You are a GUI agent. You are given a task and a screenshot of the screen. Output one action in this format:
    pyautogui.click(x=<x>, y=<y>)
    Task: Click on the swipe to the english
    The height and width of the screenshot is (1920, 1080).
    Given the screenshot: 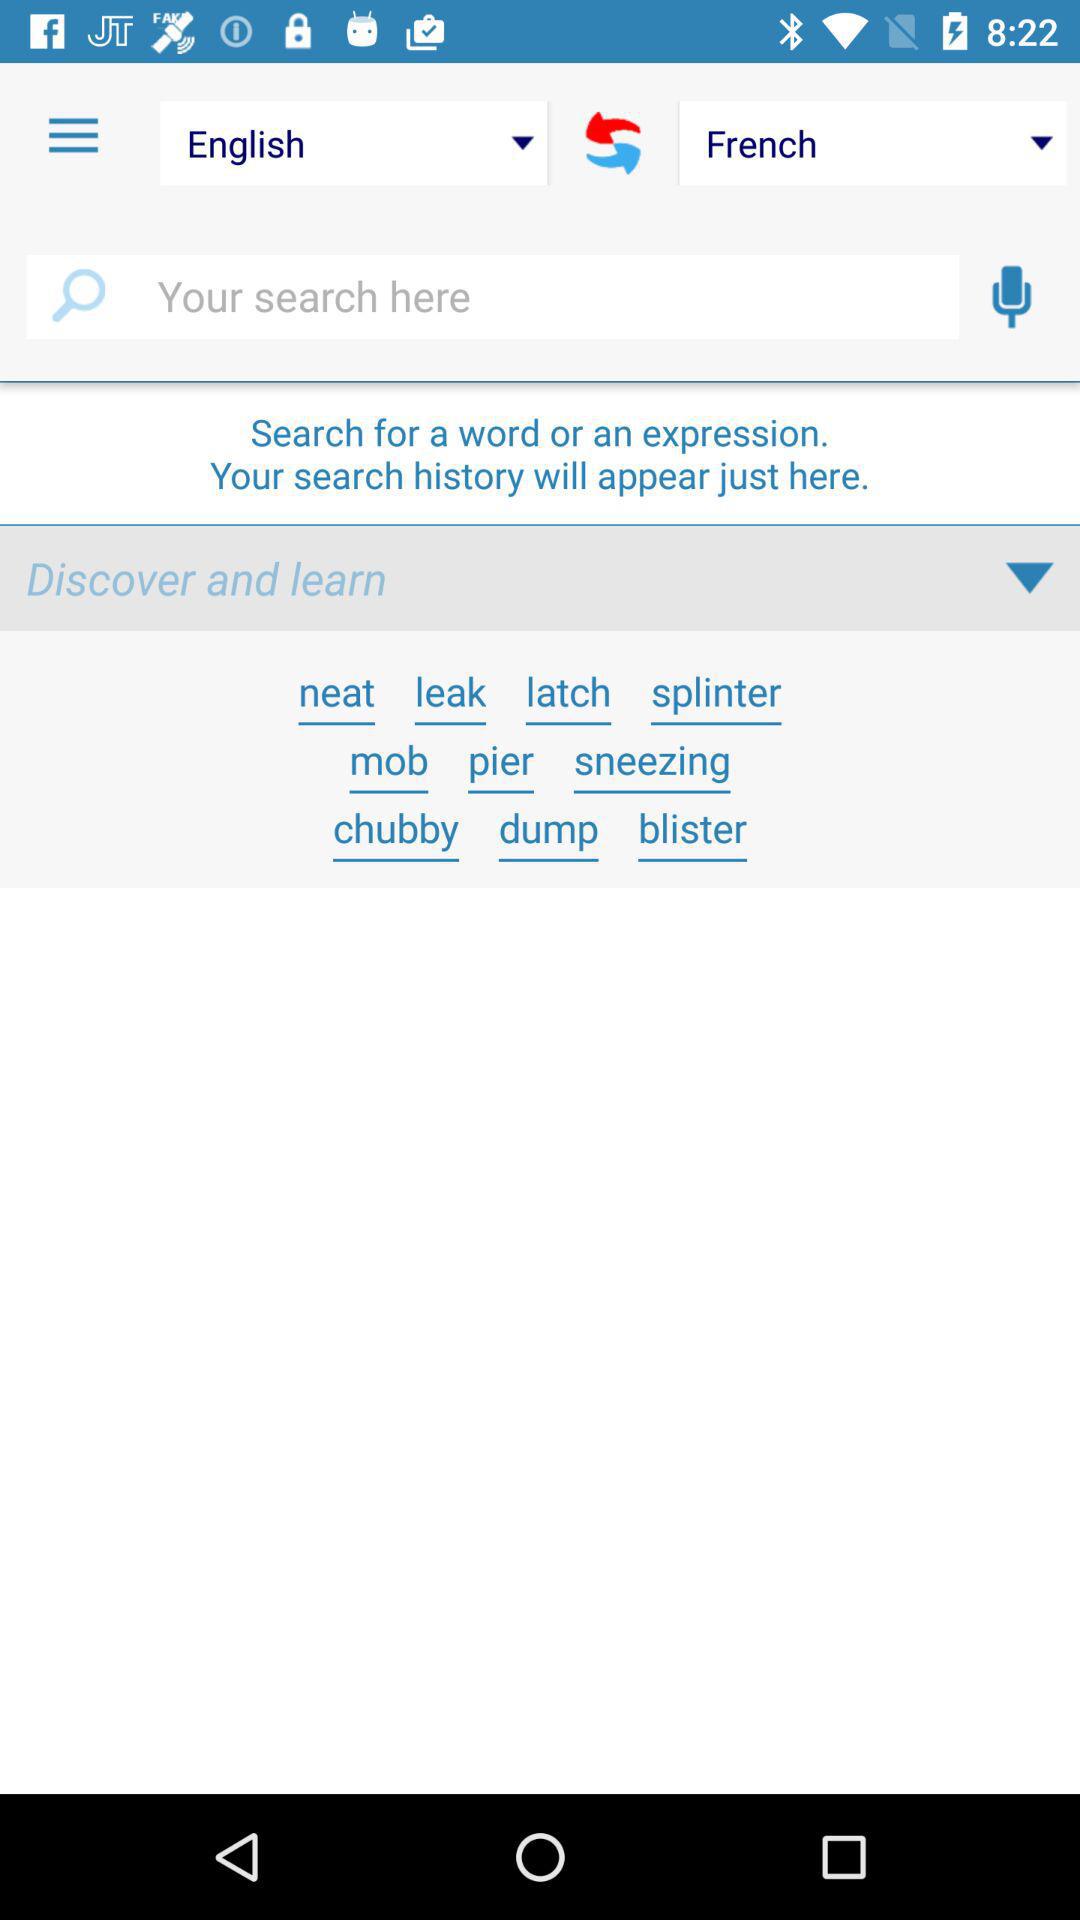 What is the action you would take?
    pyautogui.click(x=354, y=143)
    